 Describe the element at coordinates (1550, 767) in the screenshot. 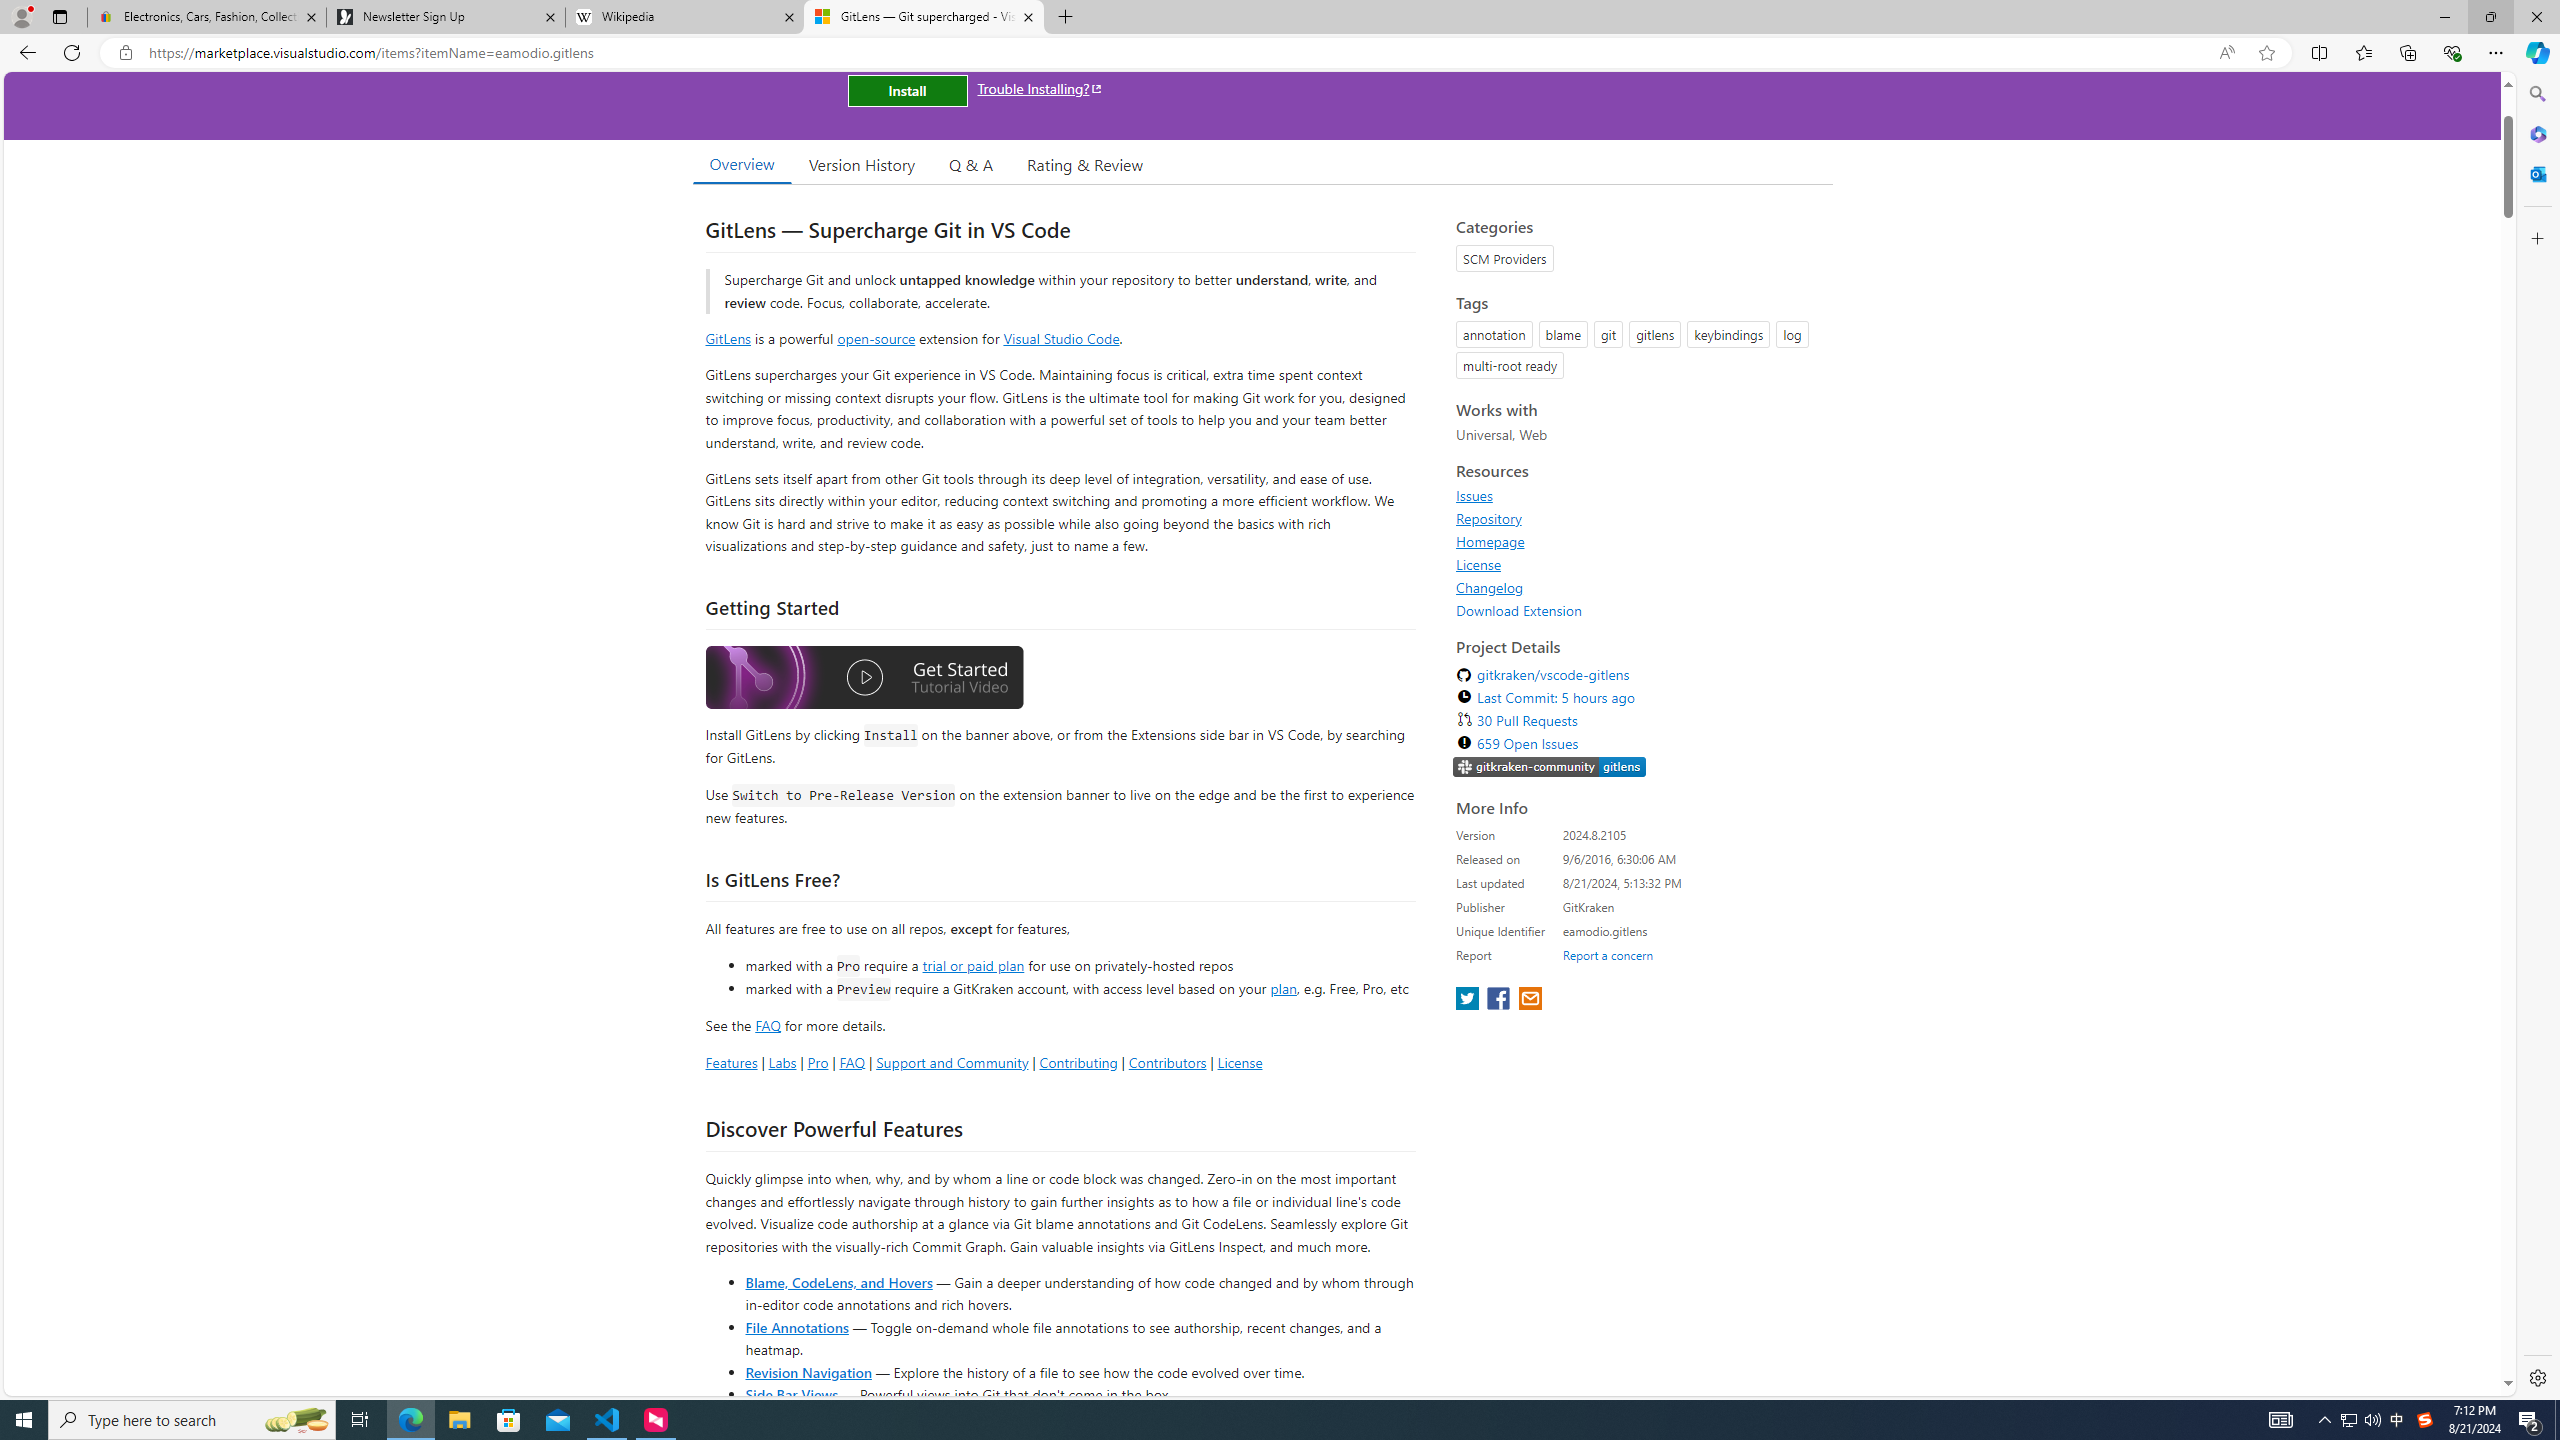

I see `https://slack.gitkraken.com//` at that location.